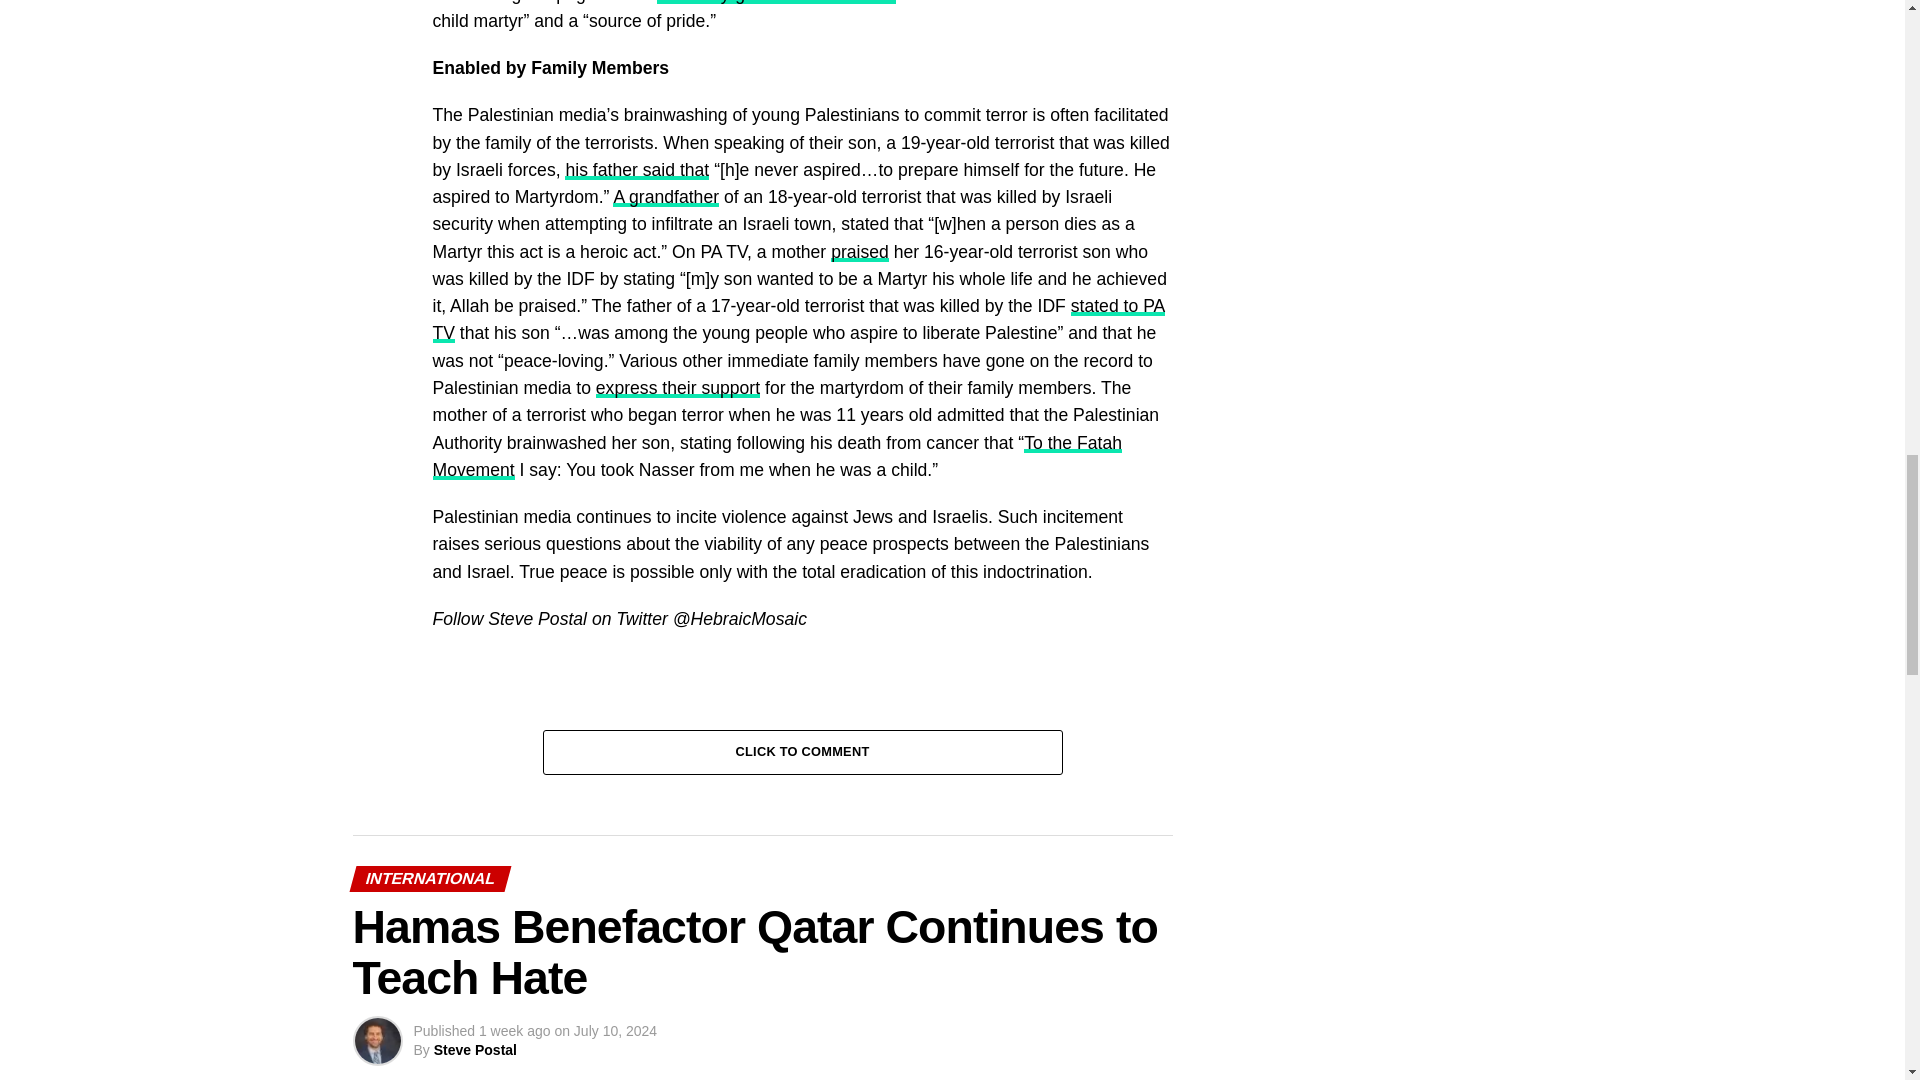  Describe the element at coordinates (776, 2) in the screenshot. I see `secretary-general commended` at that location.